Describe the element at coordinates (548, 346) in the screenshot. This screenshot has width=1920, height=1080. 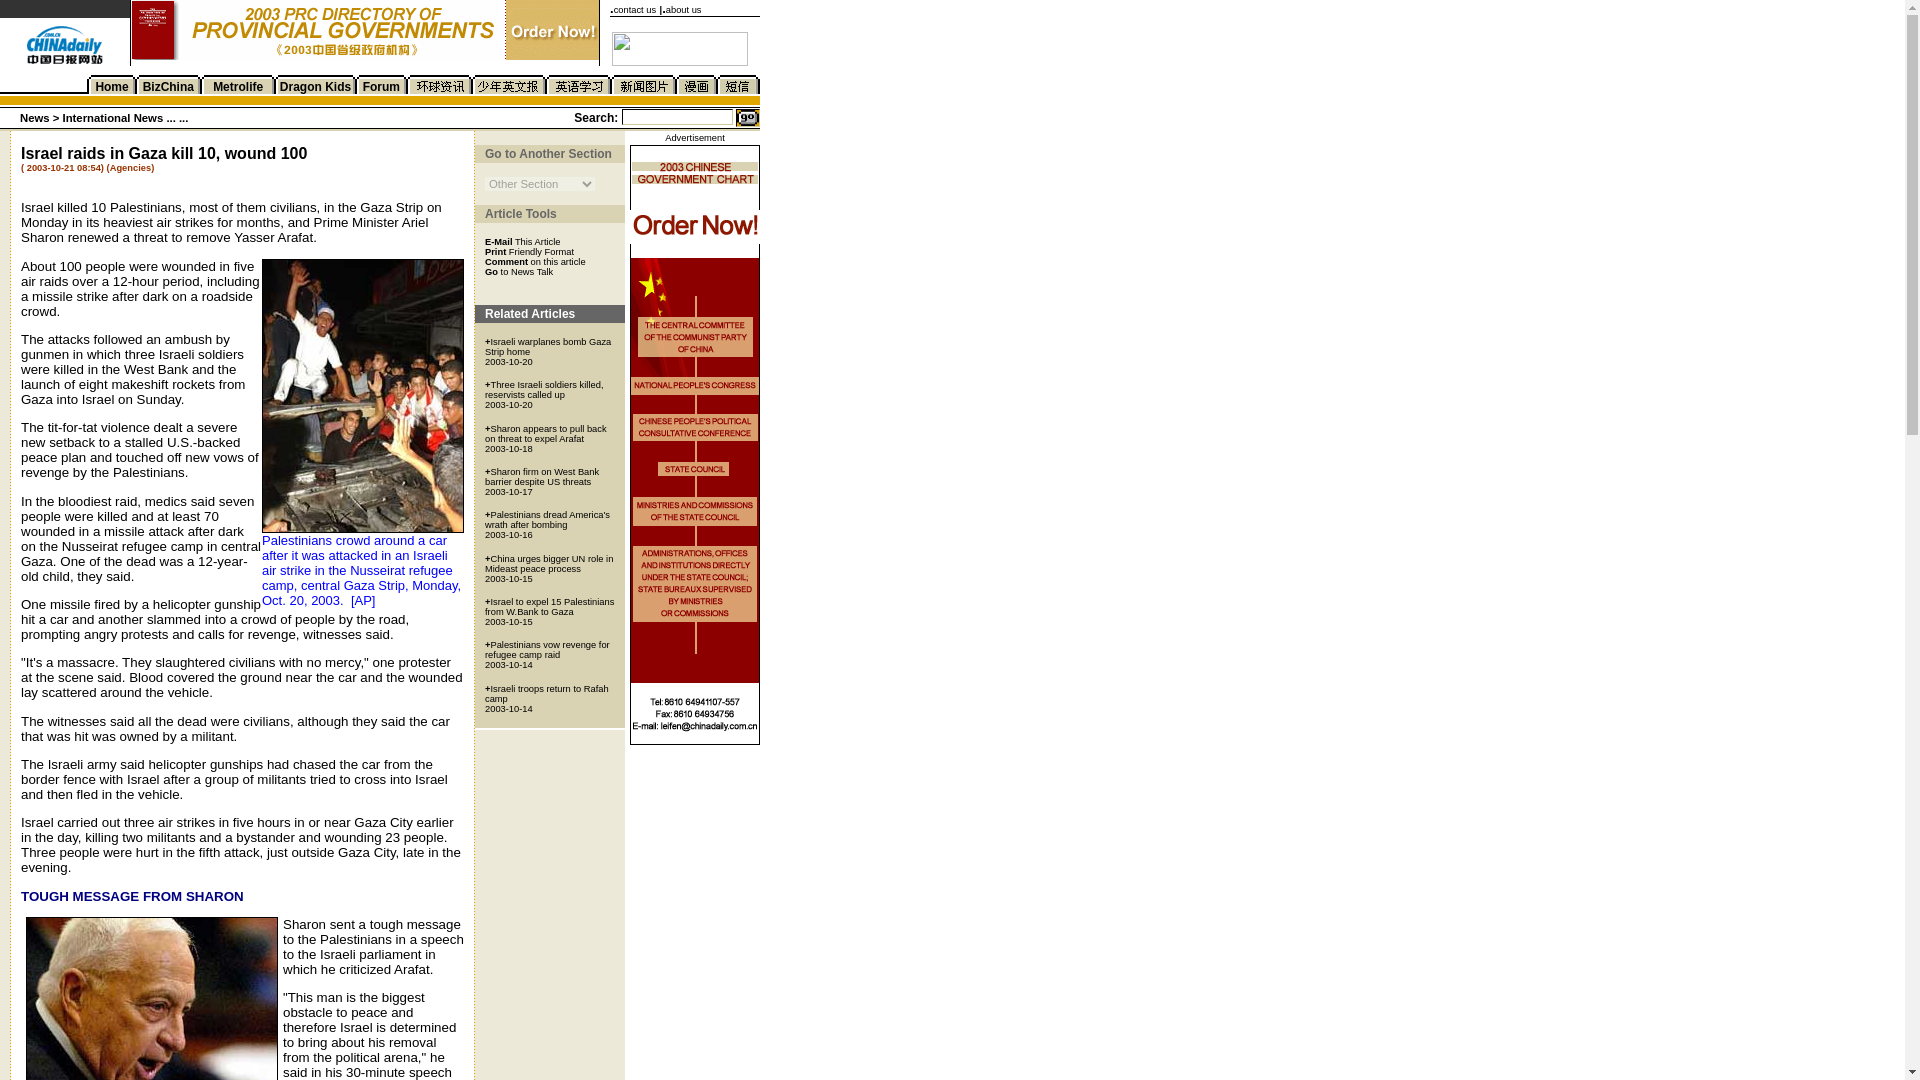
I see `Israeli warplanes bomb Gaza Strip home` at that location.